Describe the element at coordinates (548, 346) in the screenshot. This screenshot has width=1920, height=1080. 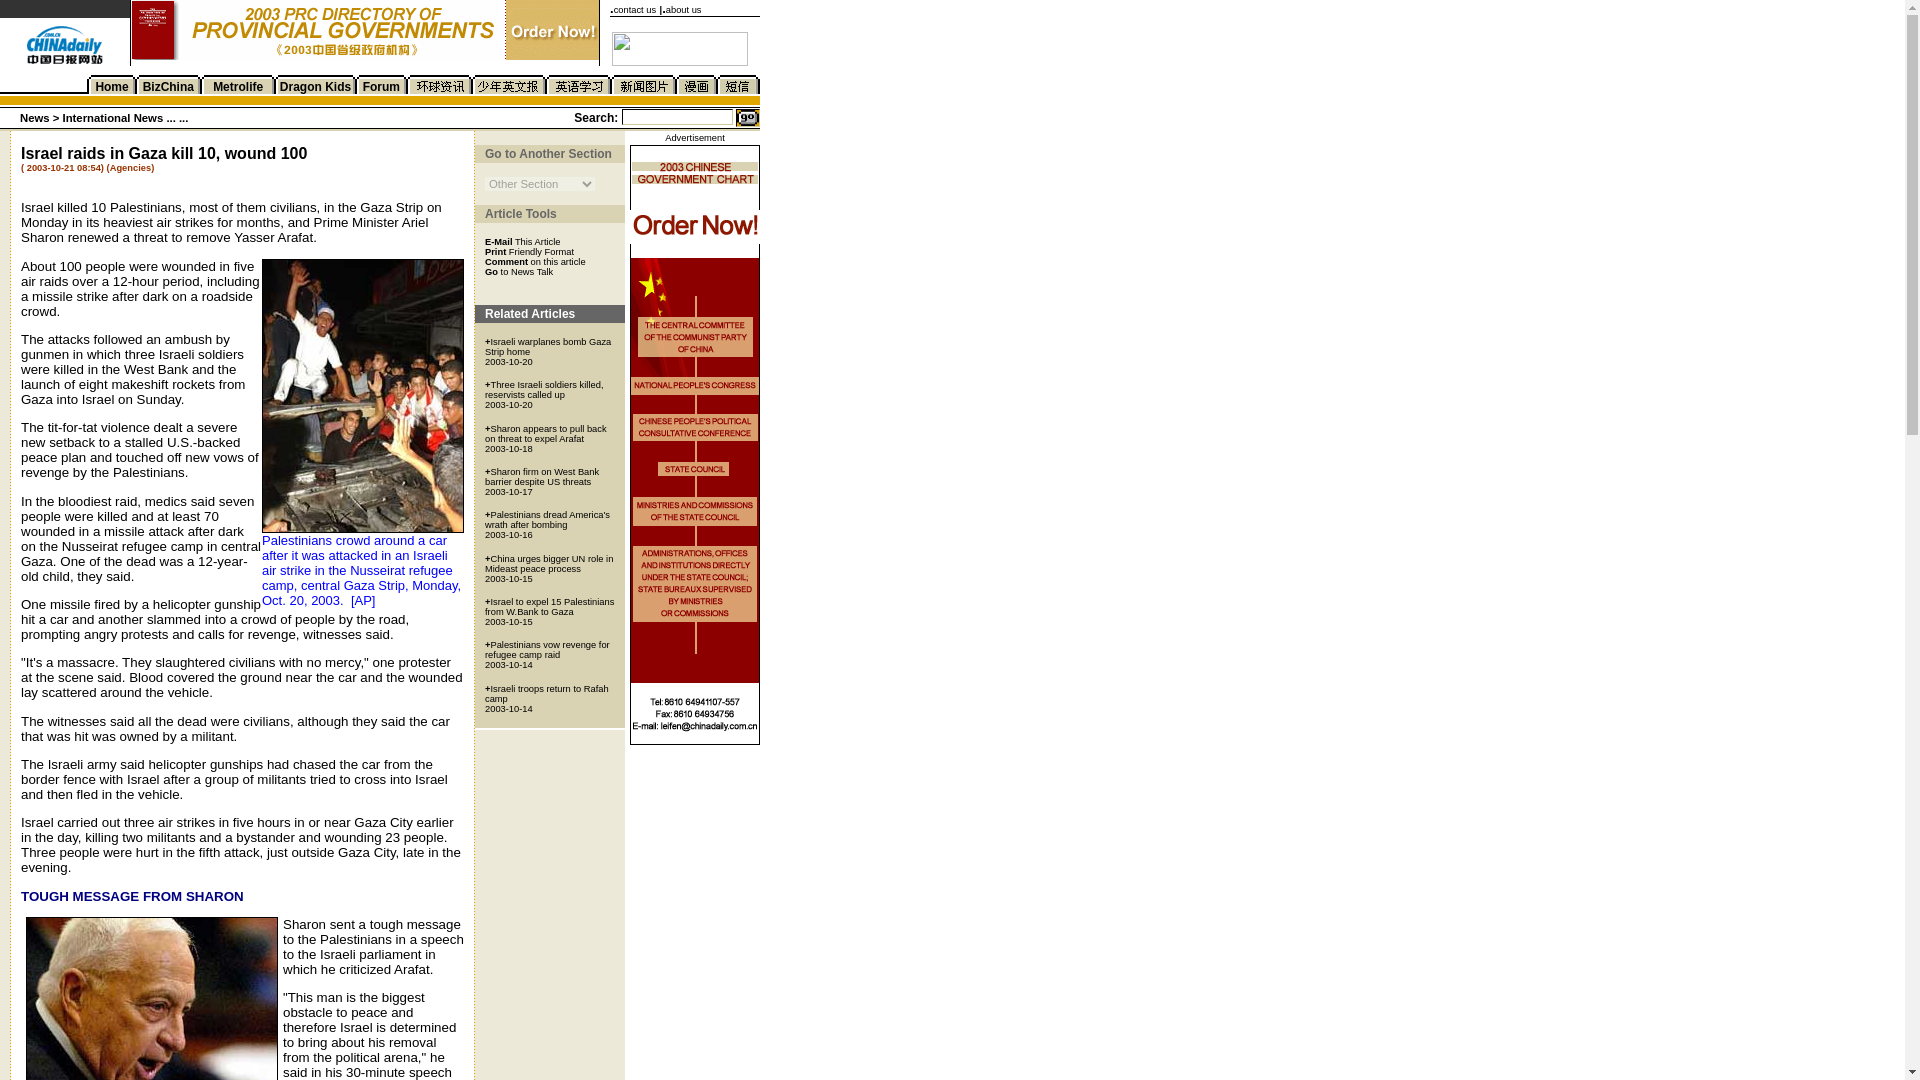
I see `Israeli warplanes bomb Gaza Strip home` at that location.